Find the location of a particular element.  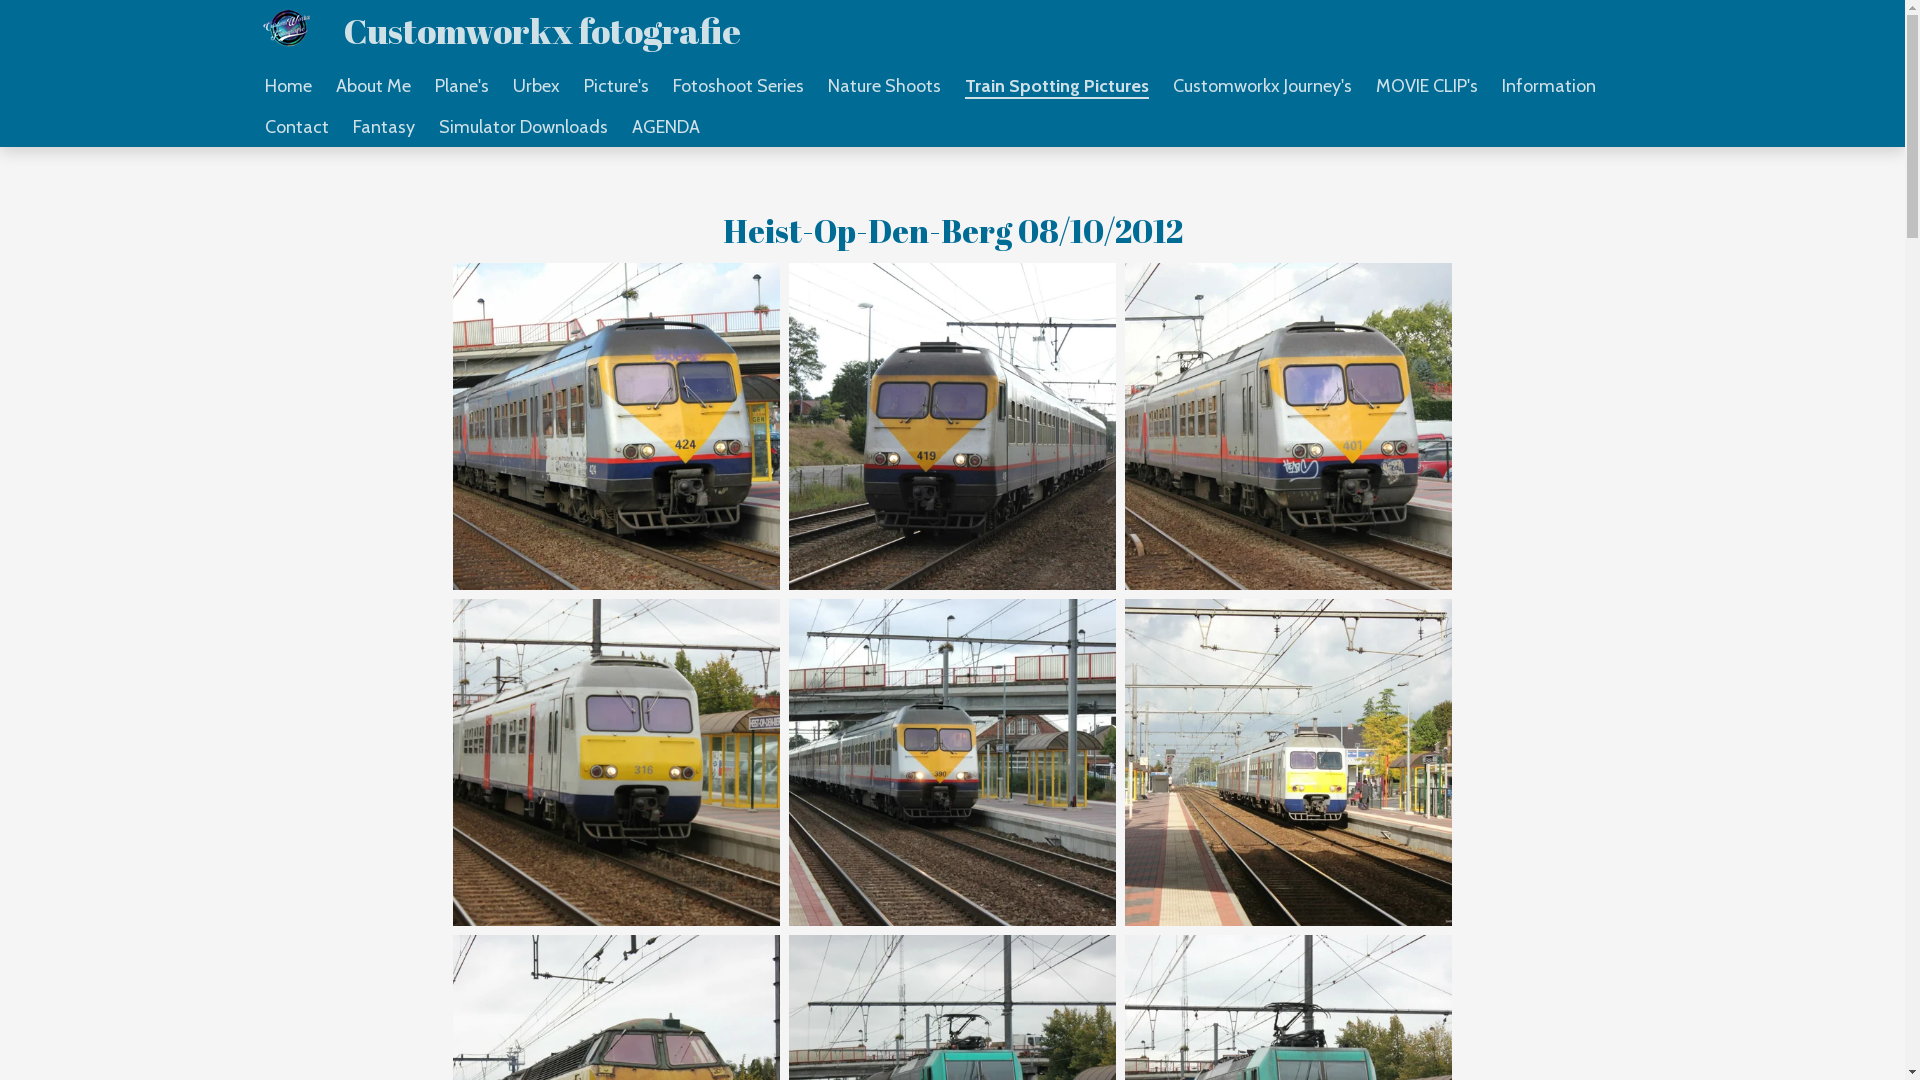

MOVIE CLIP's is located at coordinates (1427, 86).